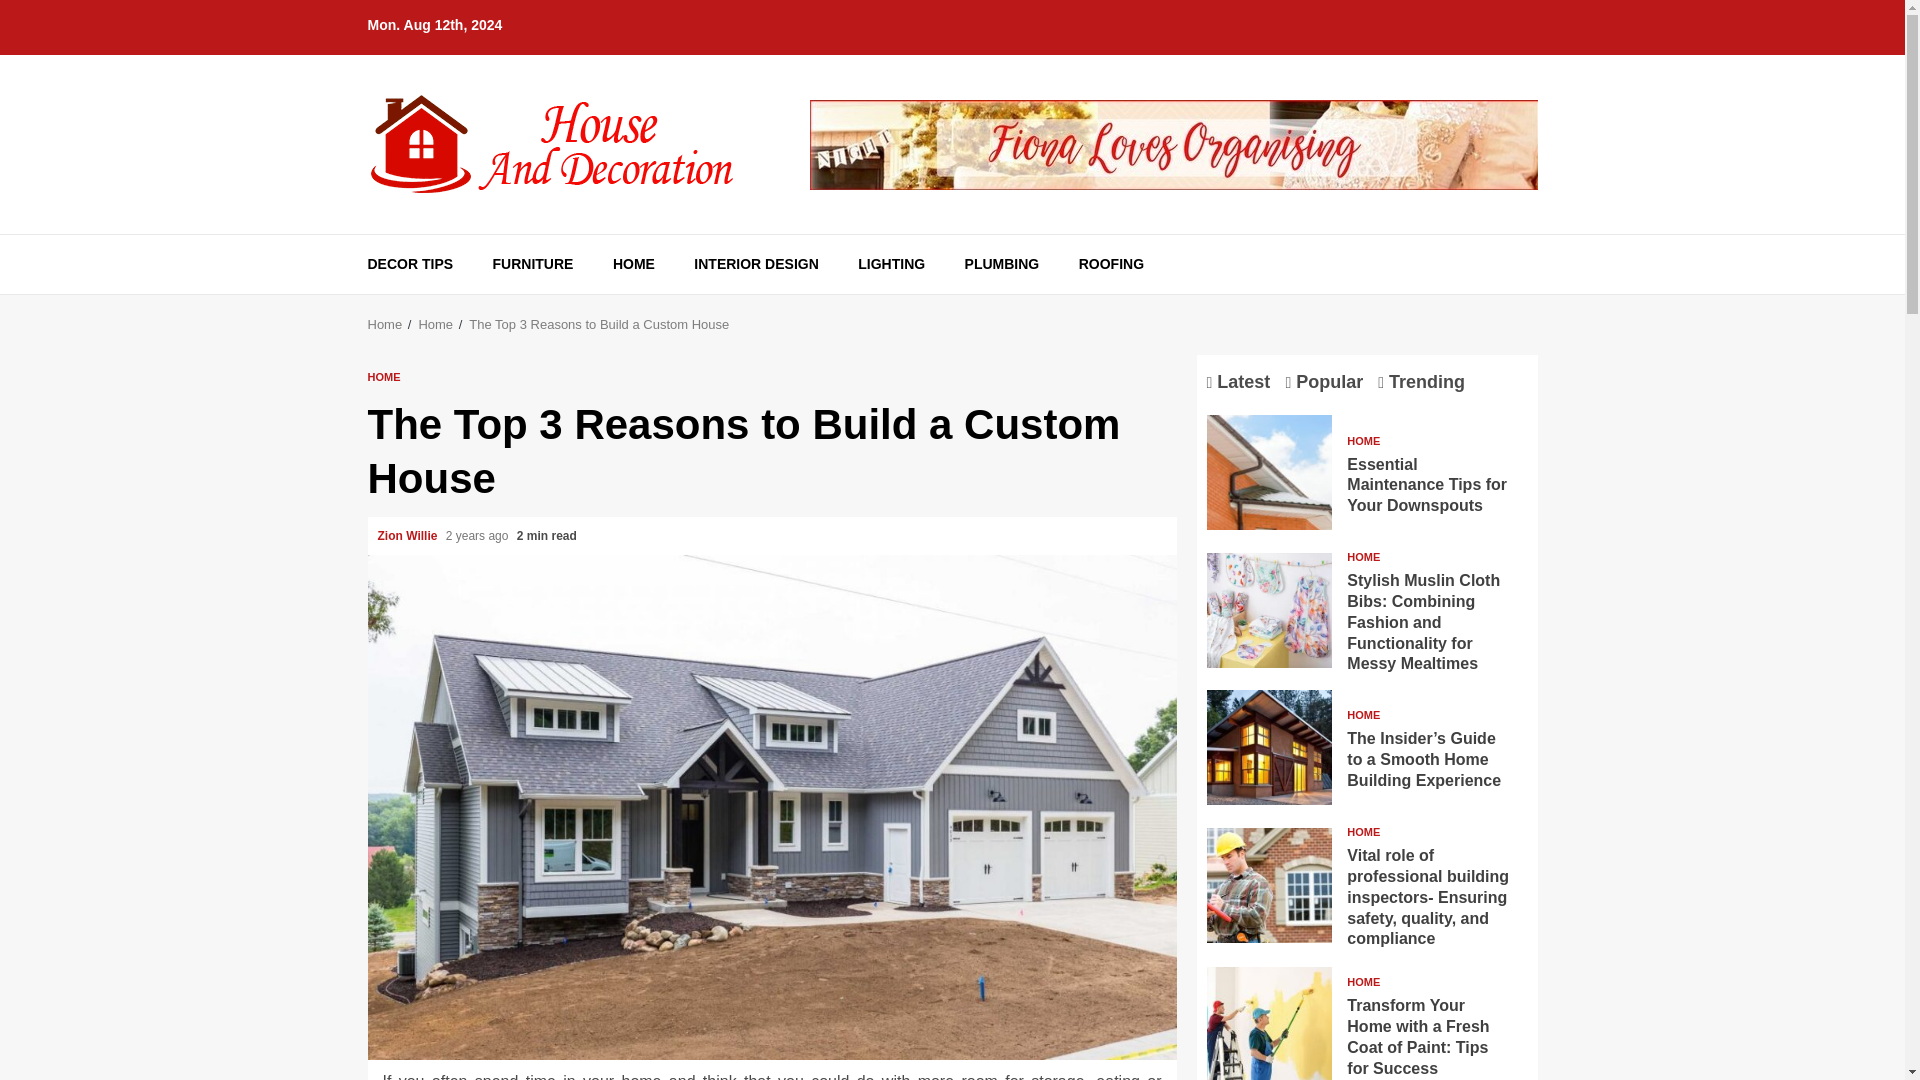  Describe the element at coordinates (892, 264) in the screenshot. I see `LIGHTING` at that location.